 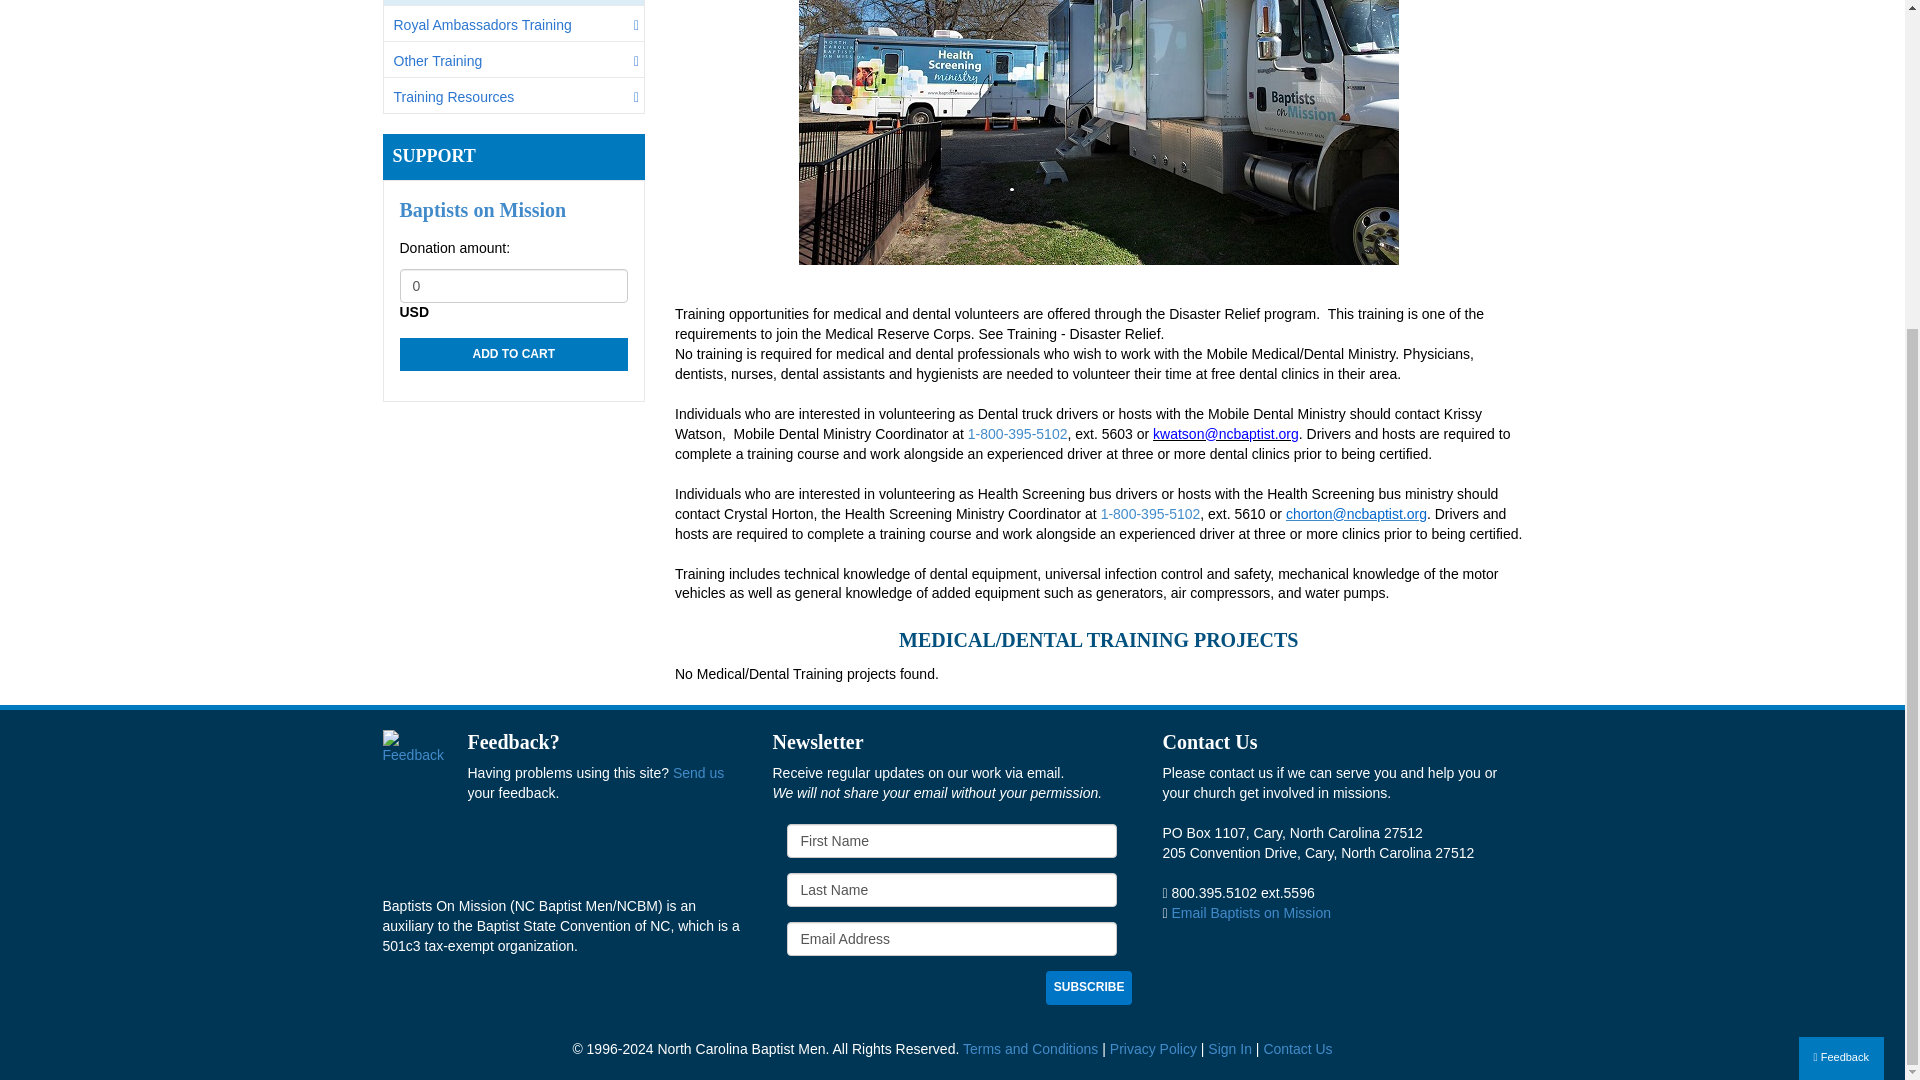 What do you see at coordinates (514, 286) in the screenshot?
I see `0` at bounding box center [514, 286].